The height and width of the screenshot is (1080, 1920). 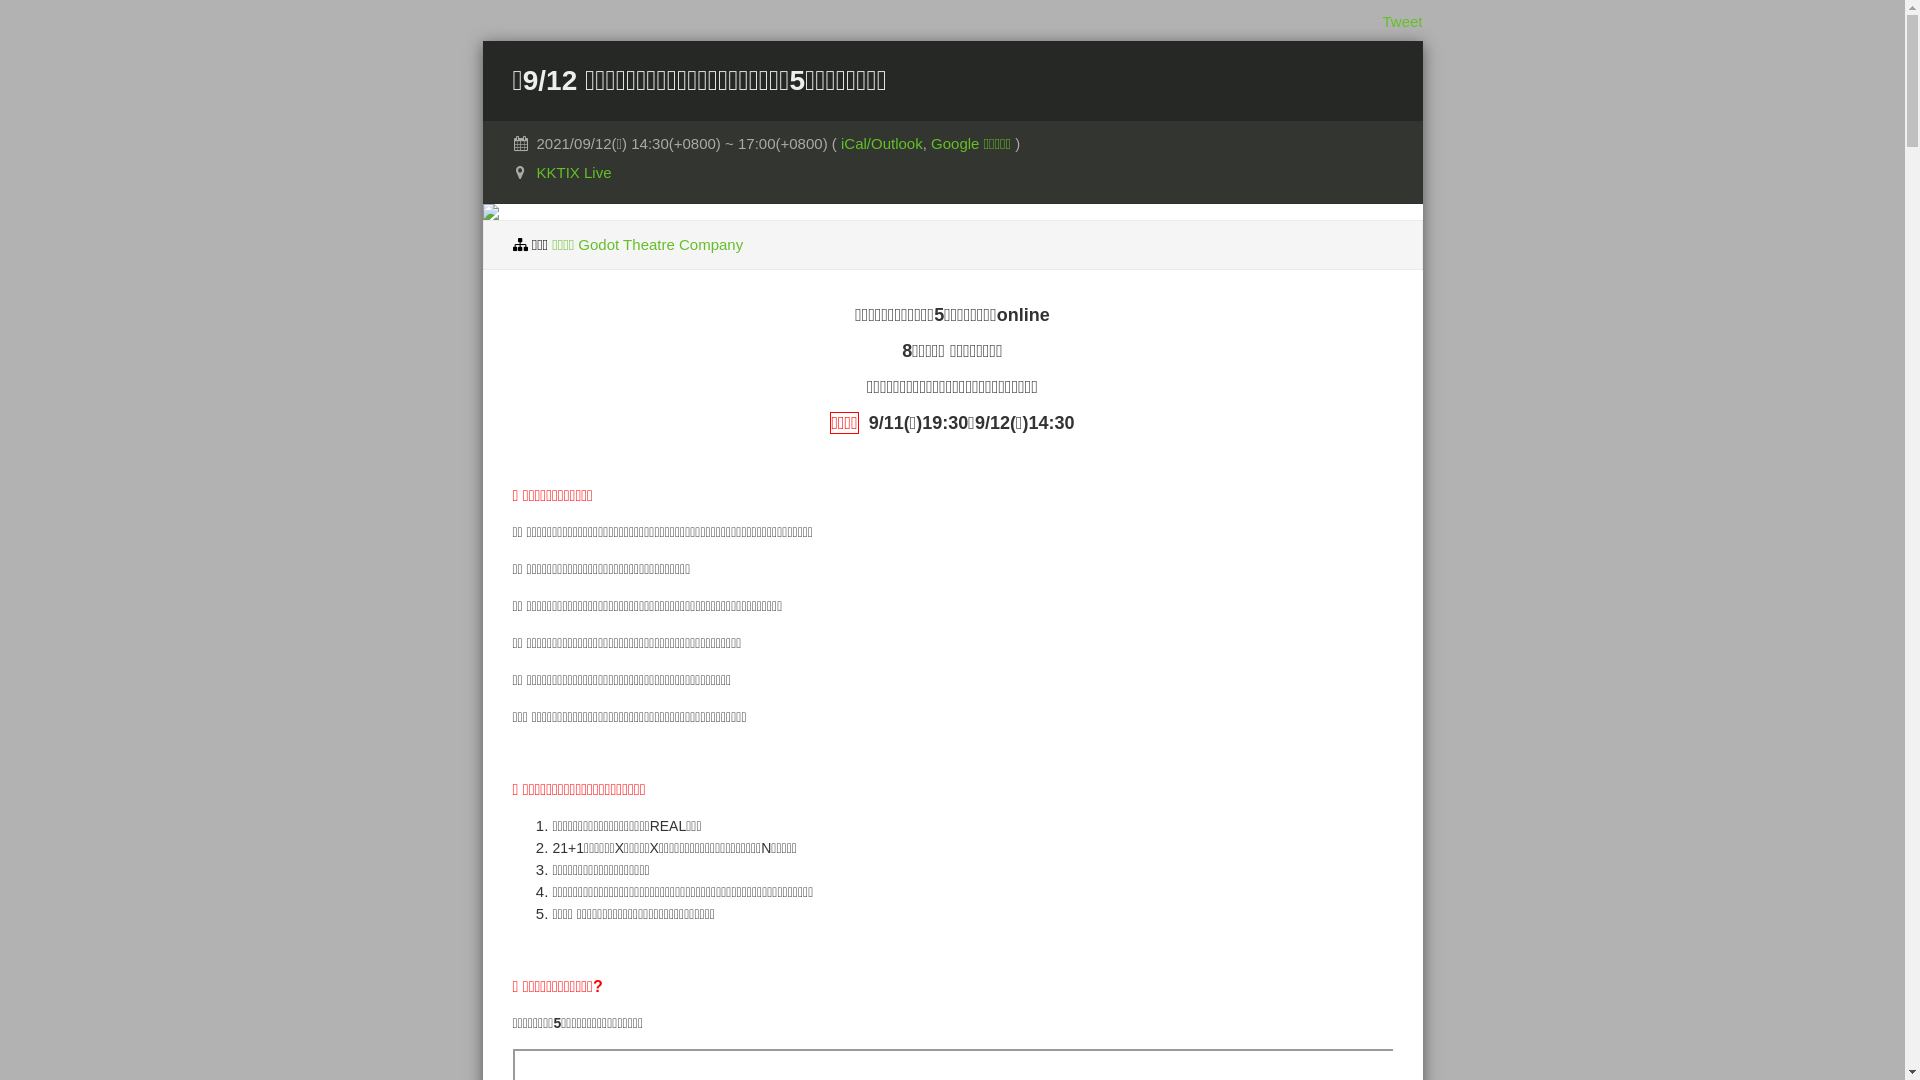 What do you see at coordinates (574, 172) in the screenshot?
I see `KKTIX Live` at bounding box center [574, 172].